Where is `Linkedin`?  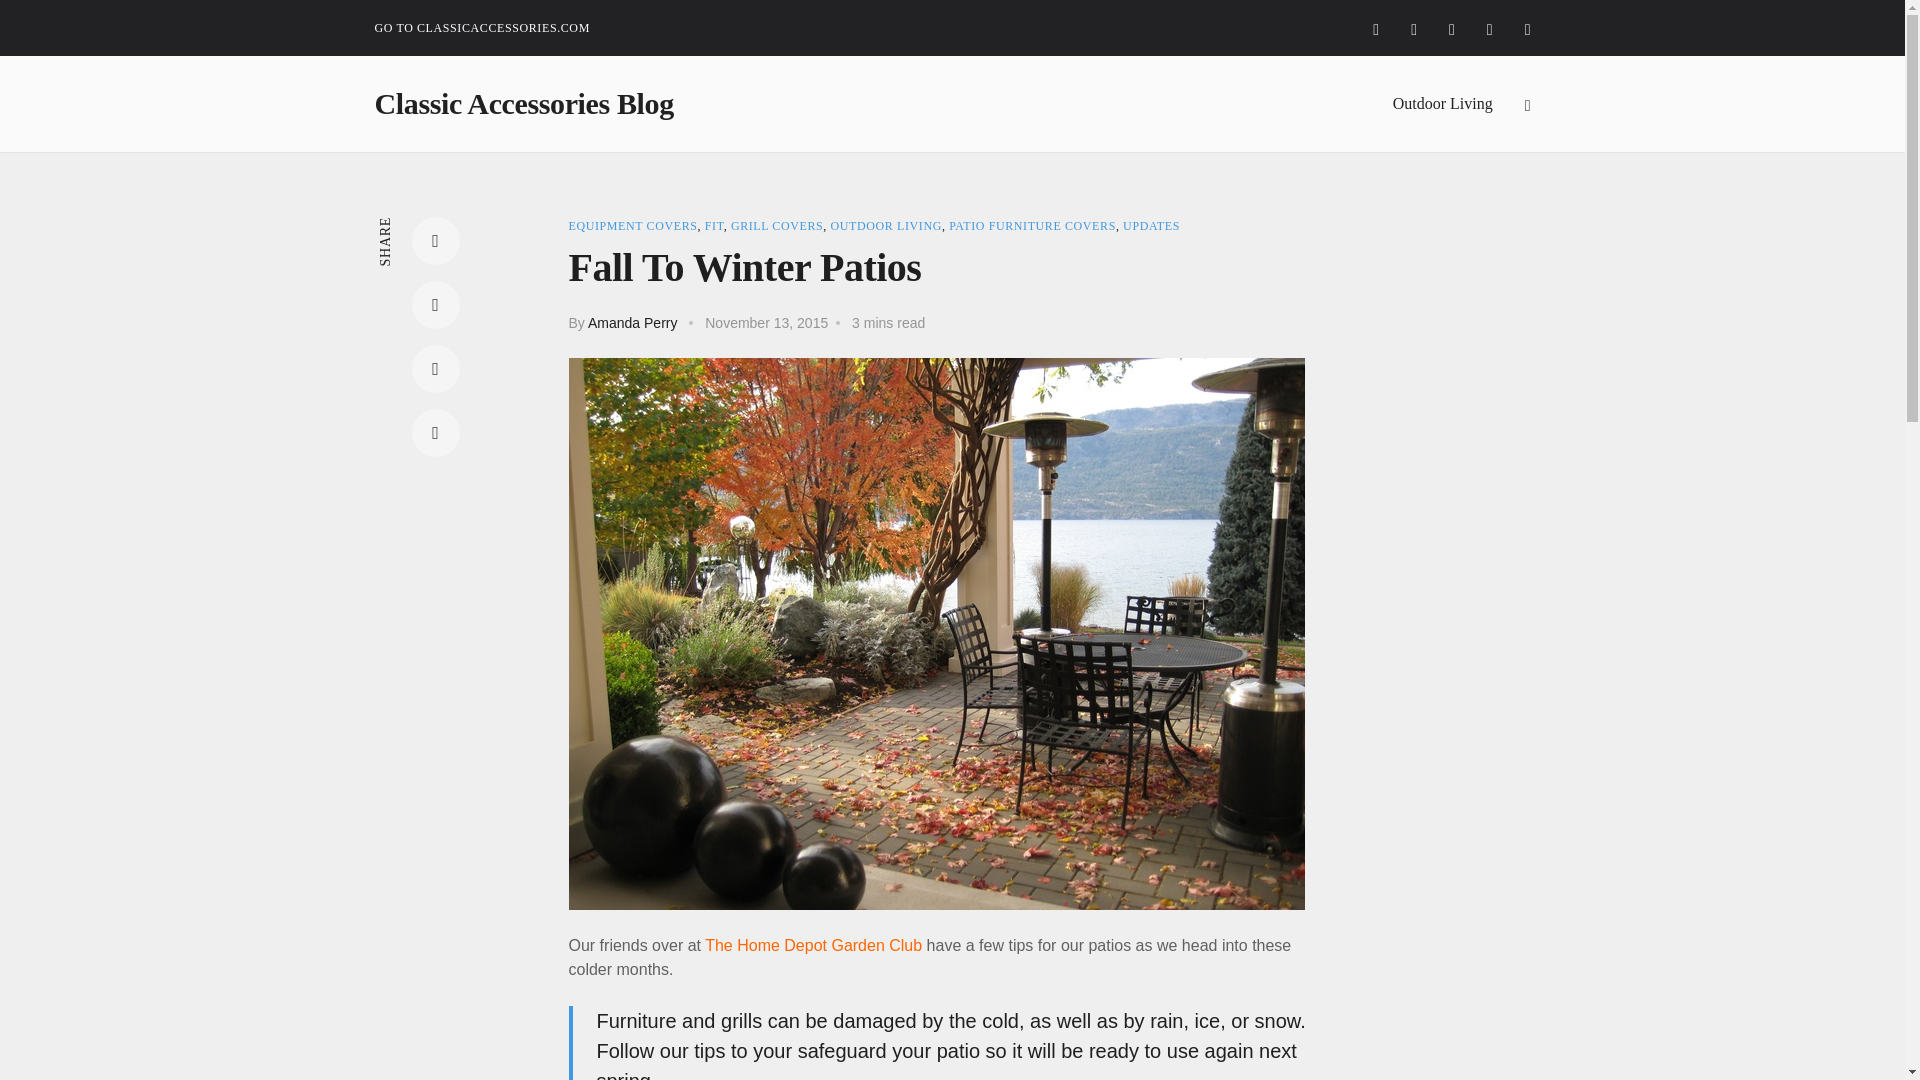
Linkedin is located at coordinates (436, 368).